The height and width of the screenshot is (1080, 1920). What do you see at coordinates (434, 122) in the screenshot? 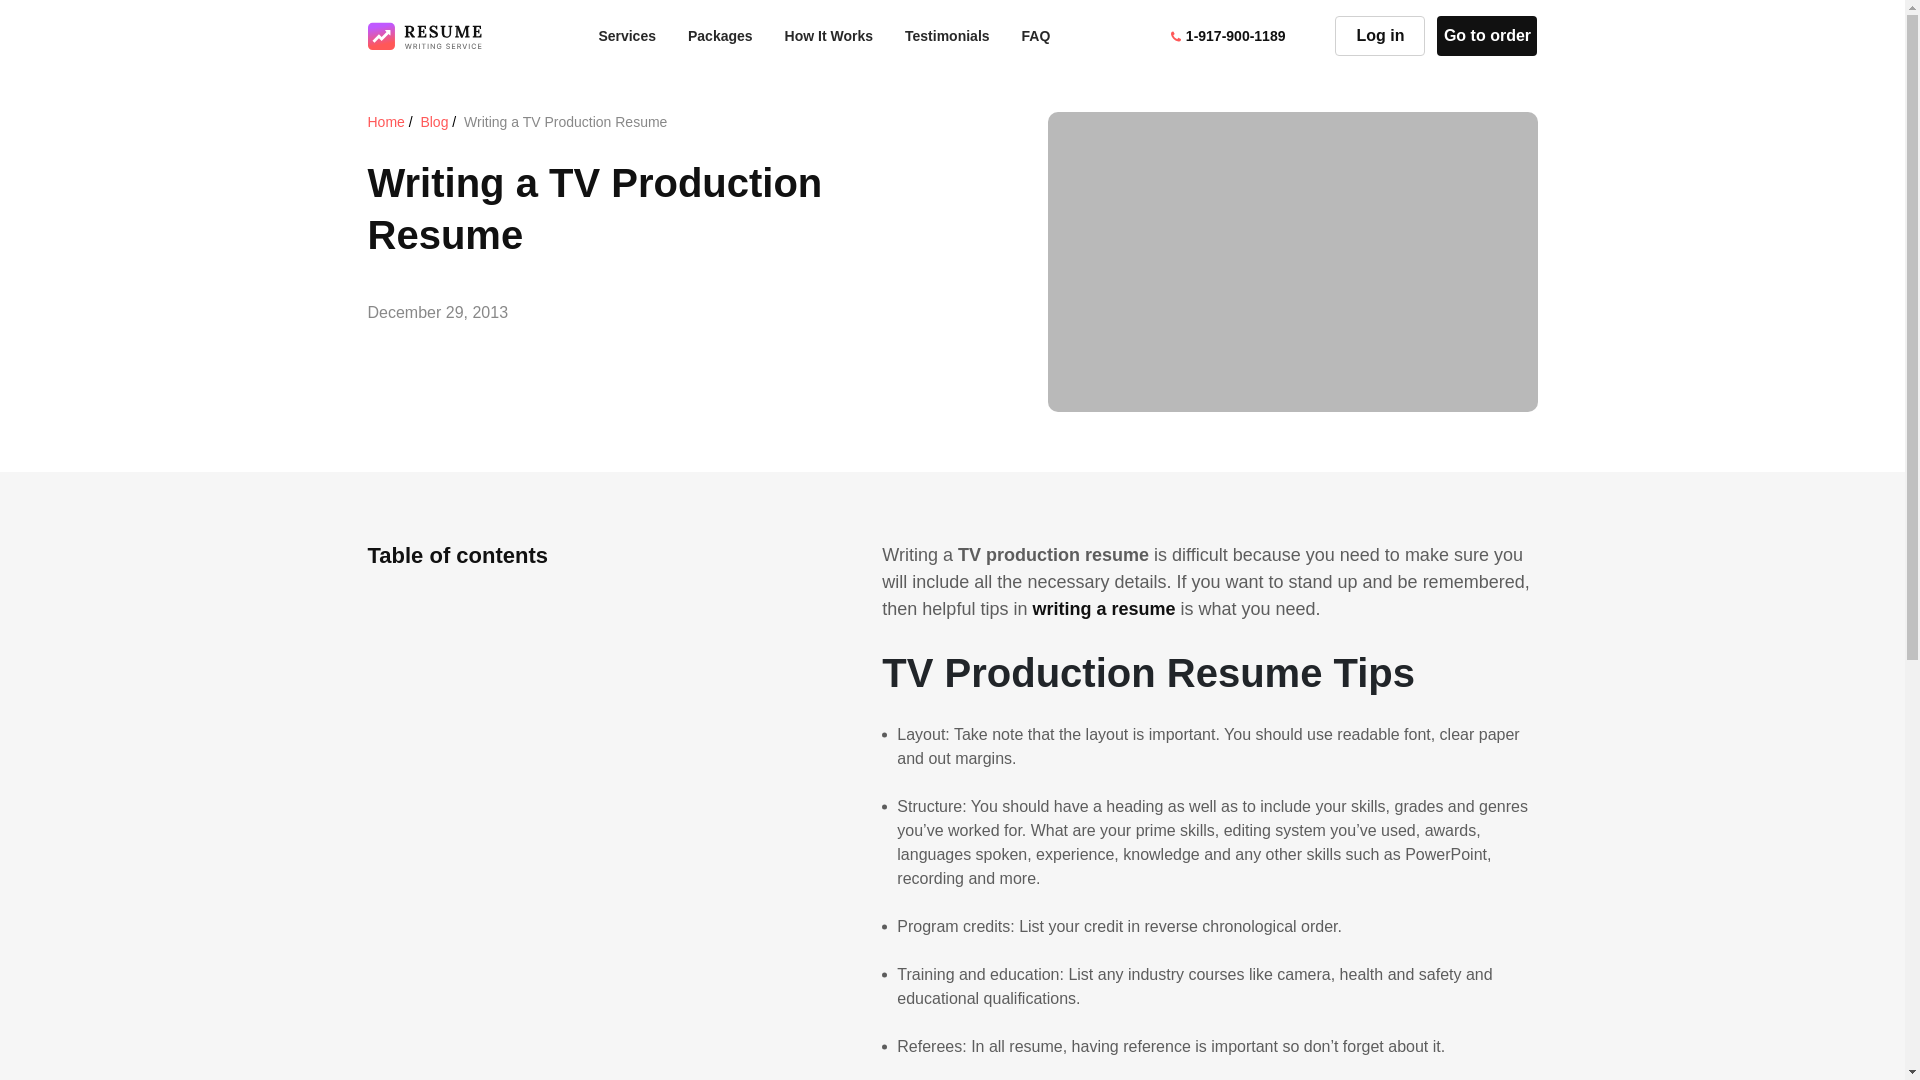
I see `Blog` at bounding box center [434, 122].